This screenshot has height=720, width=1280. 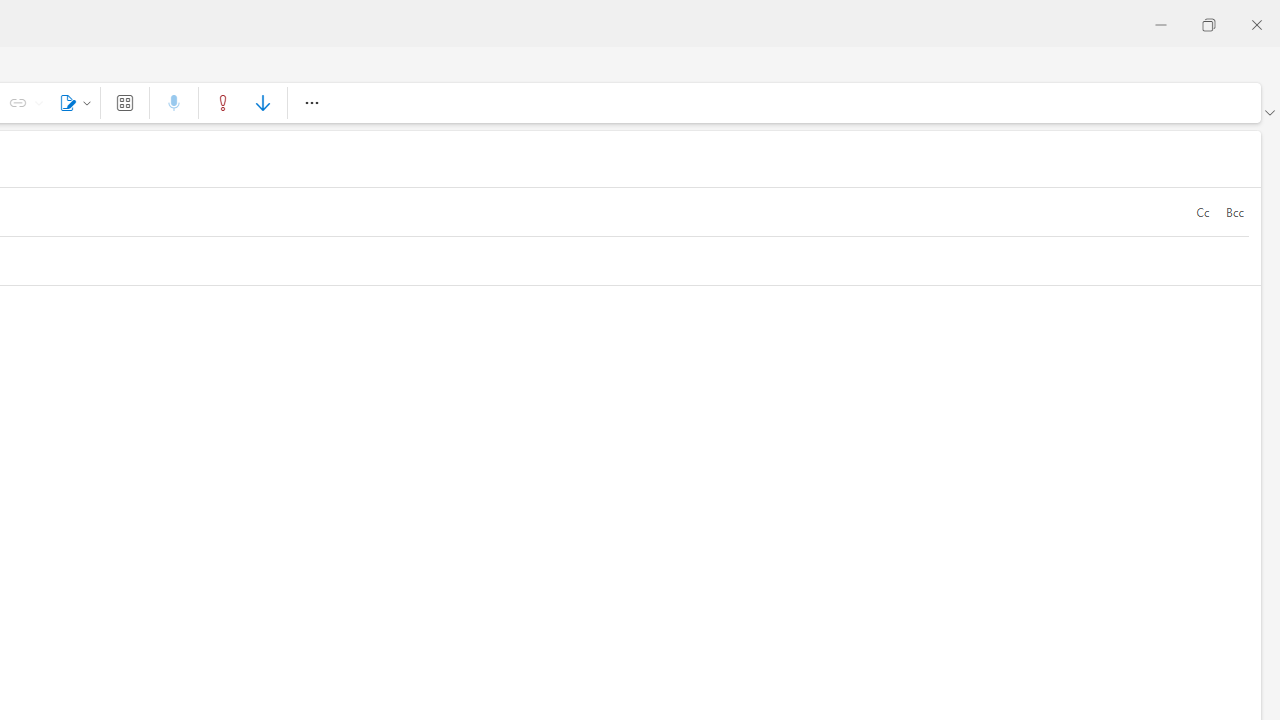 I want to click on Dictate, so click(x=174, y=102).